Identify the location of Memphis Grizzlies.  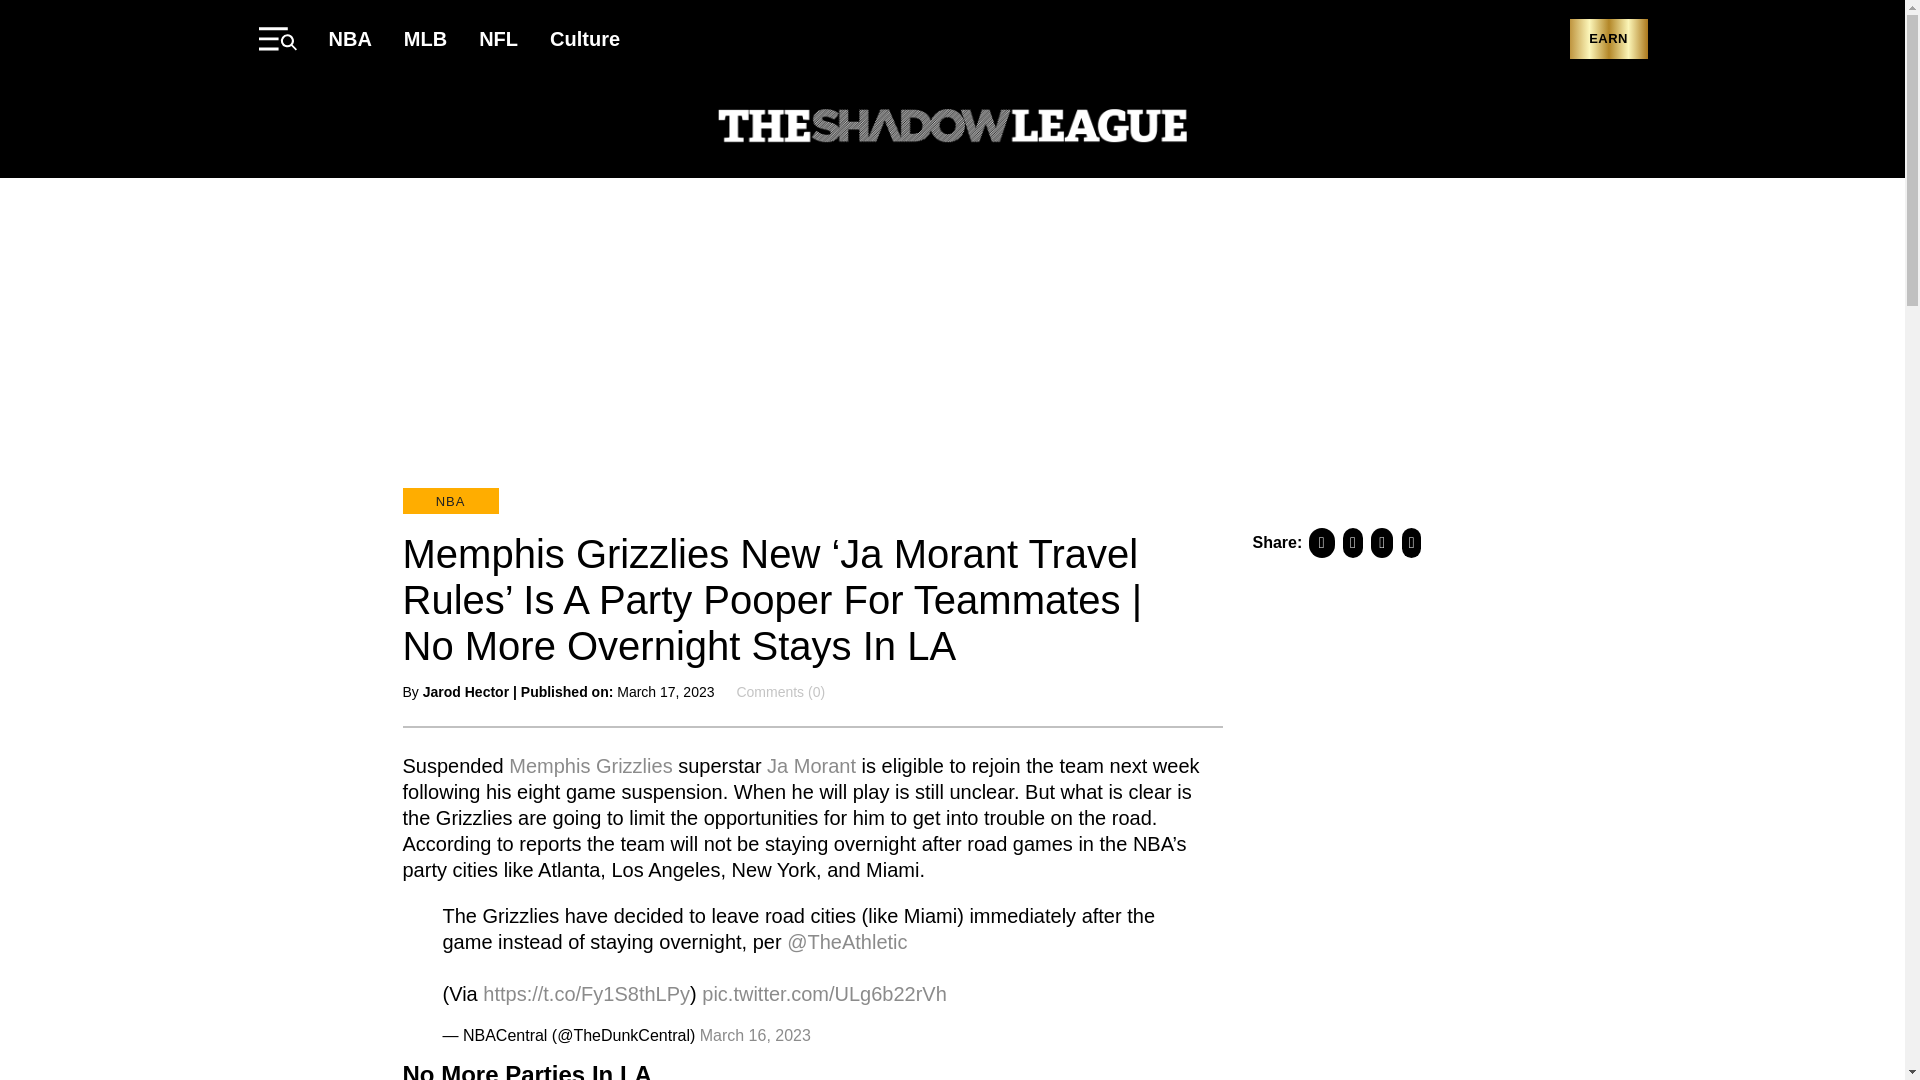
(590, 764).